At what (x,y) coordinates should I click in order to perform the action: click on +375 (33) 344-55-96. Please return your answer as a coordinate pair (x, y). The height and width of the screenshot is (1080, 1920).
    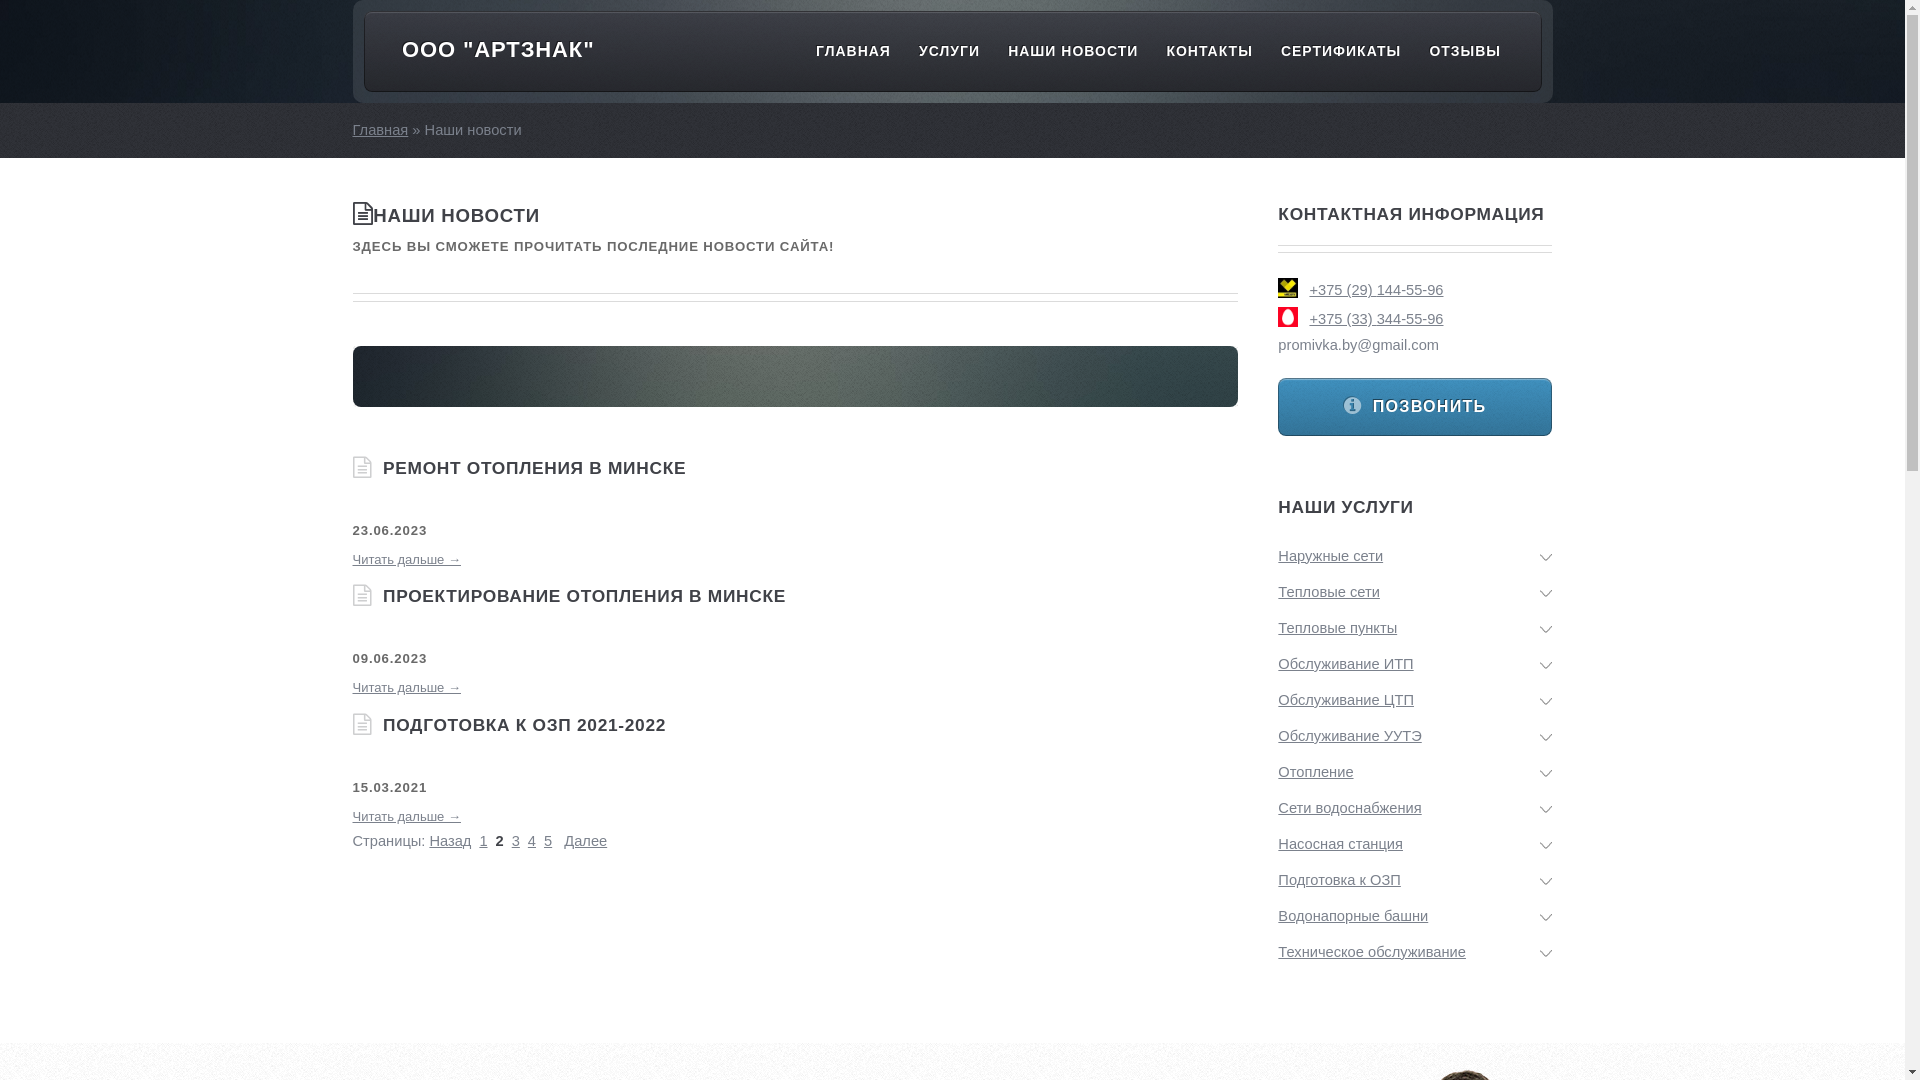
    Looking at the image, I should click on (1376, 319).